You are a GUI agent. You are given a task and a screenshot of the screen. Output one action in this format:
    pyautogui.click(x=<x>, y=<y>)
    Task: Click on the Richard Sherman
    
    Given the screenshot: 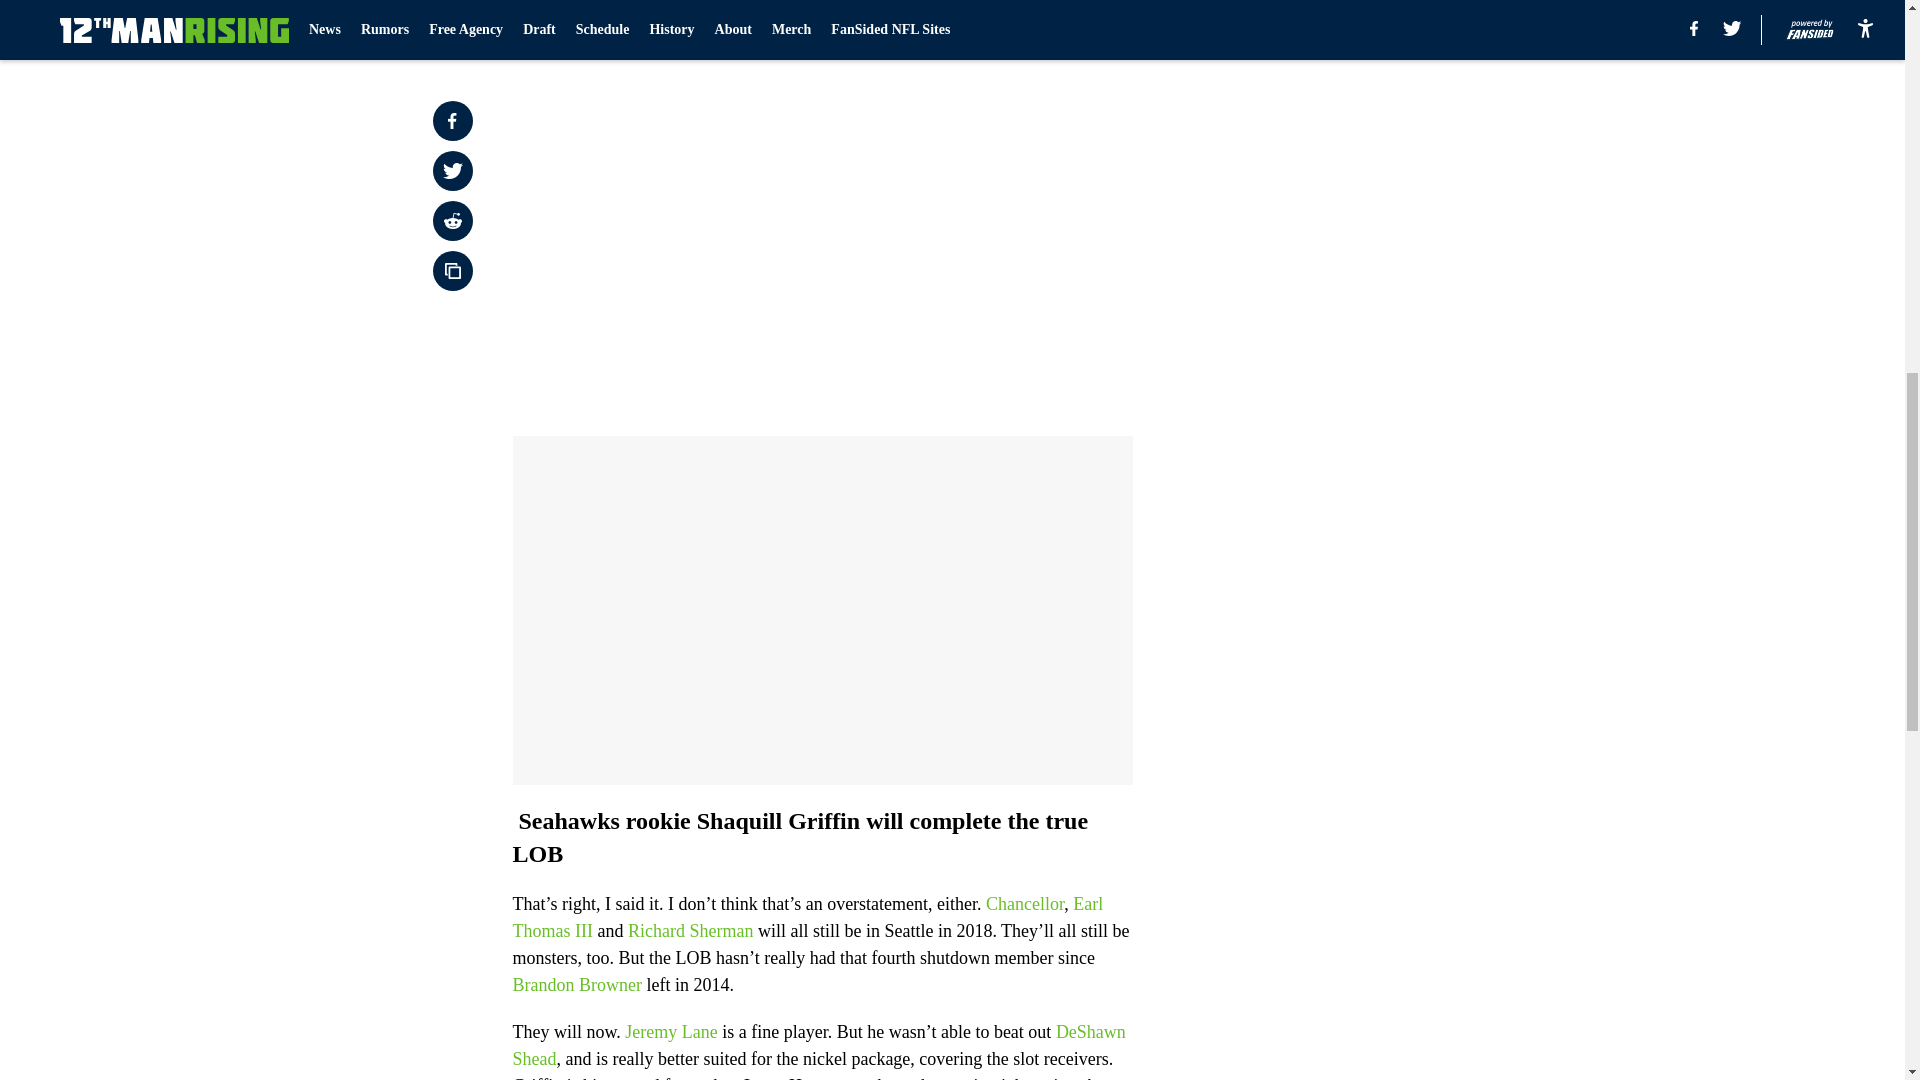 What is the action you would take?
    pyautogui.click(x=690, y=930)
    